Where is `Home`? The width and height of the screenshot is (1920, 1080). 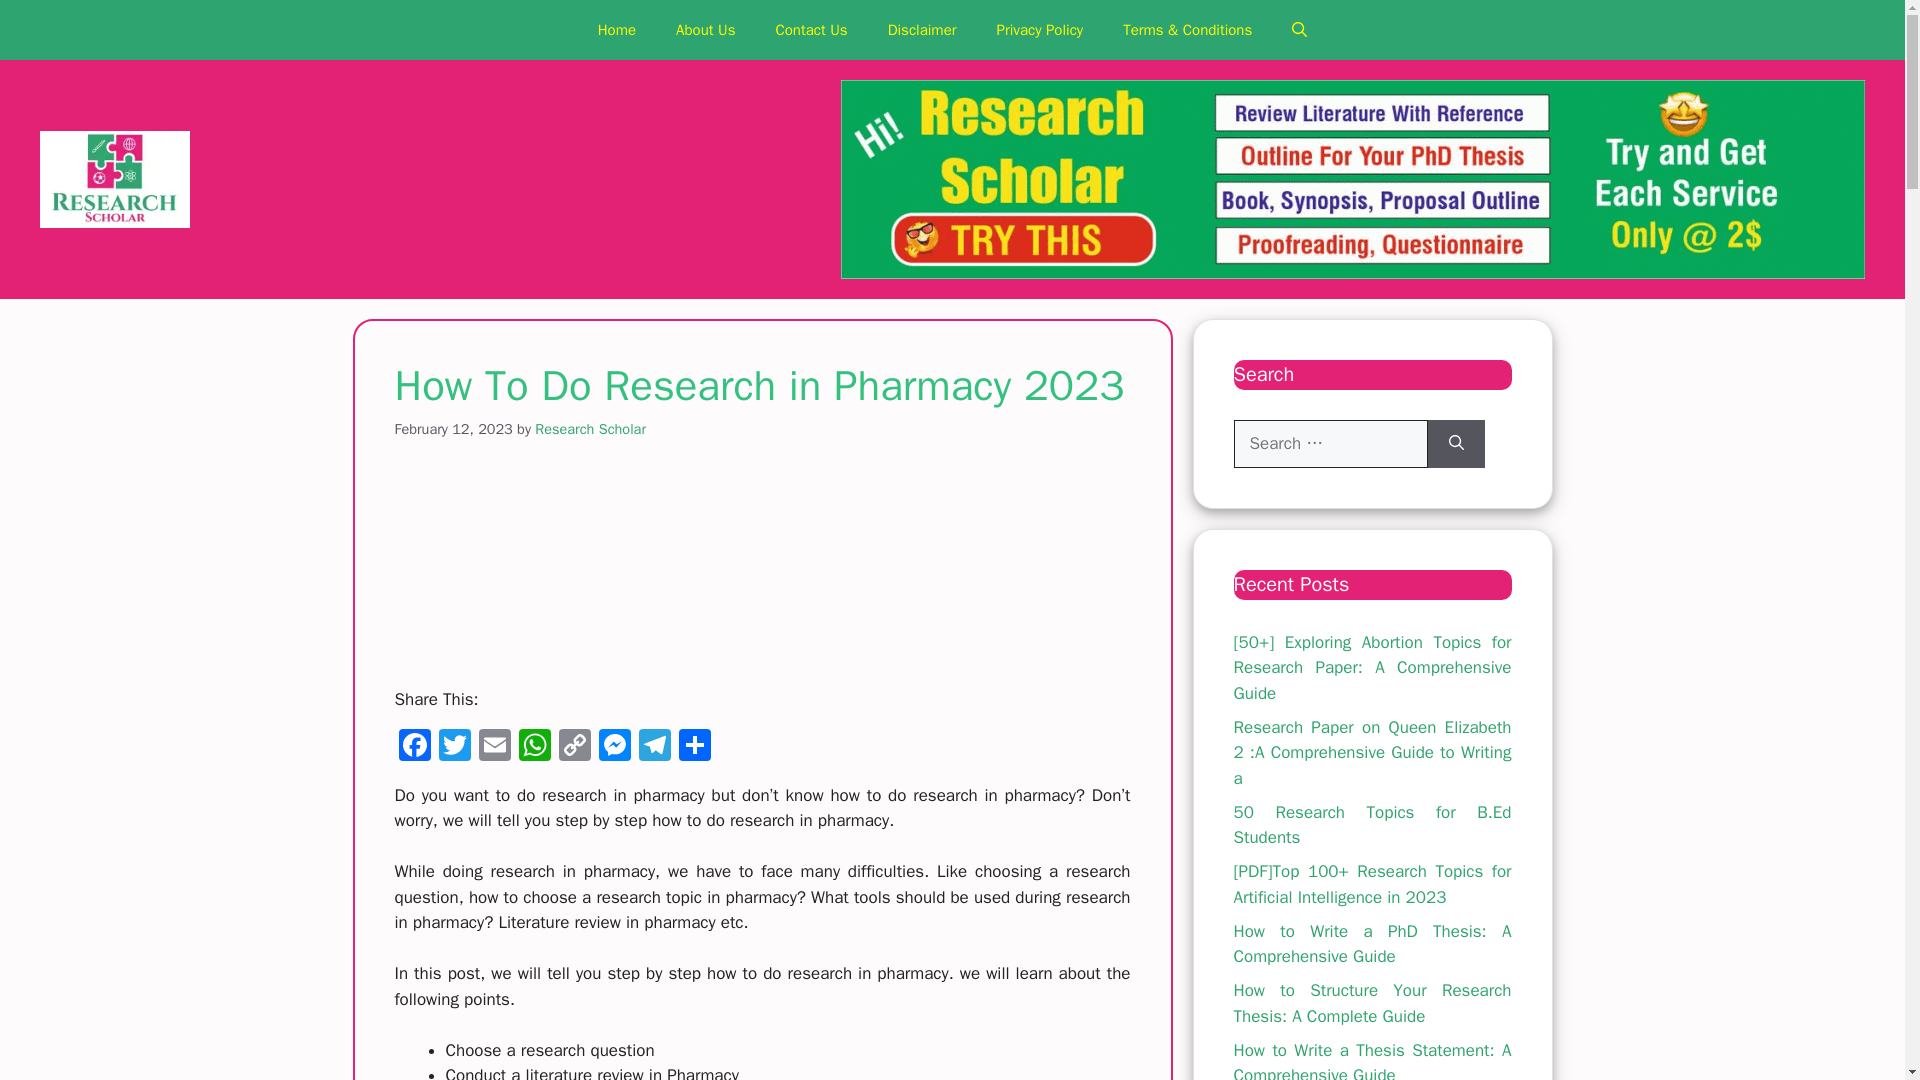 Home is located at coordinates (616, 30).